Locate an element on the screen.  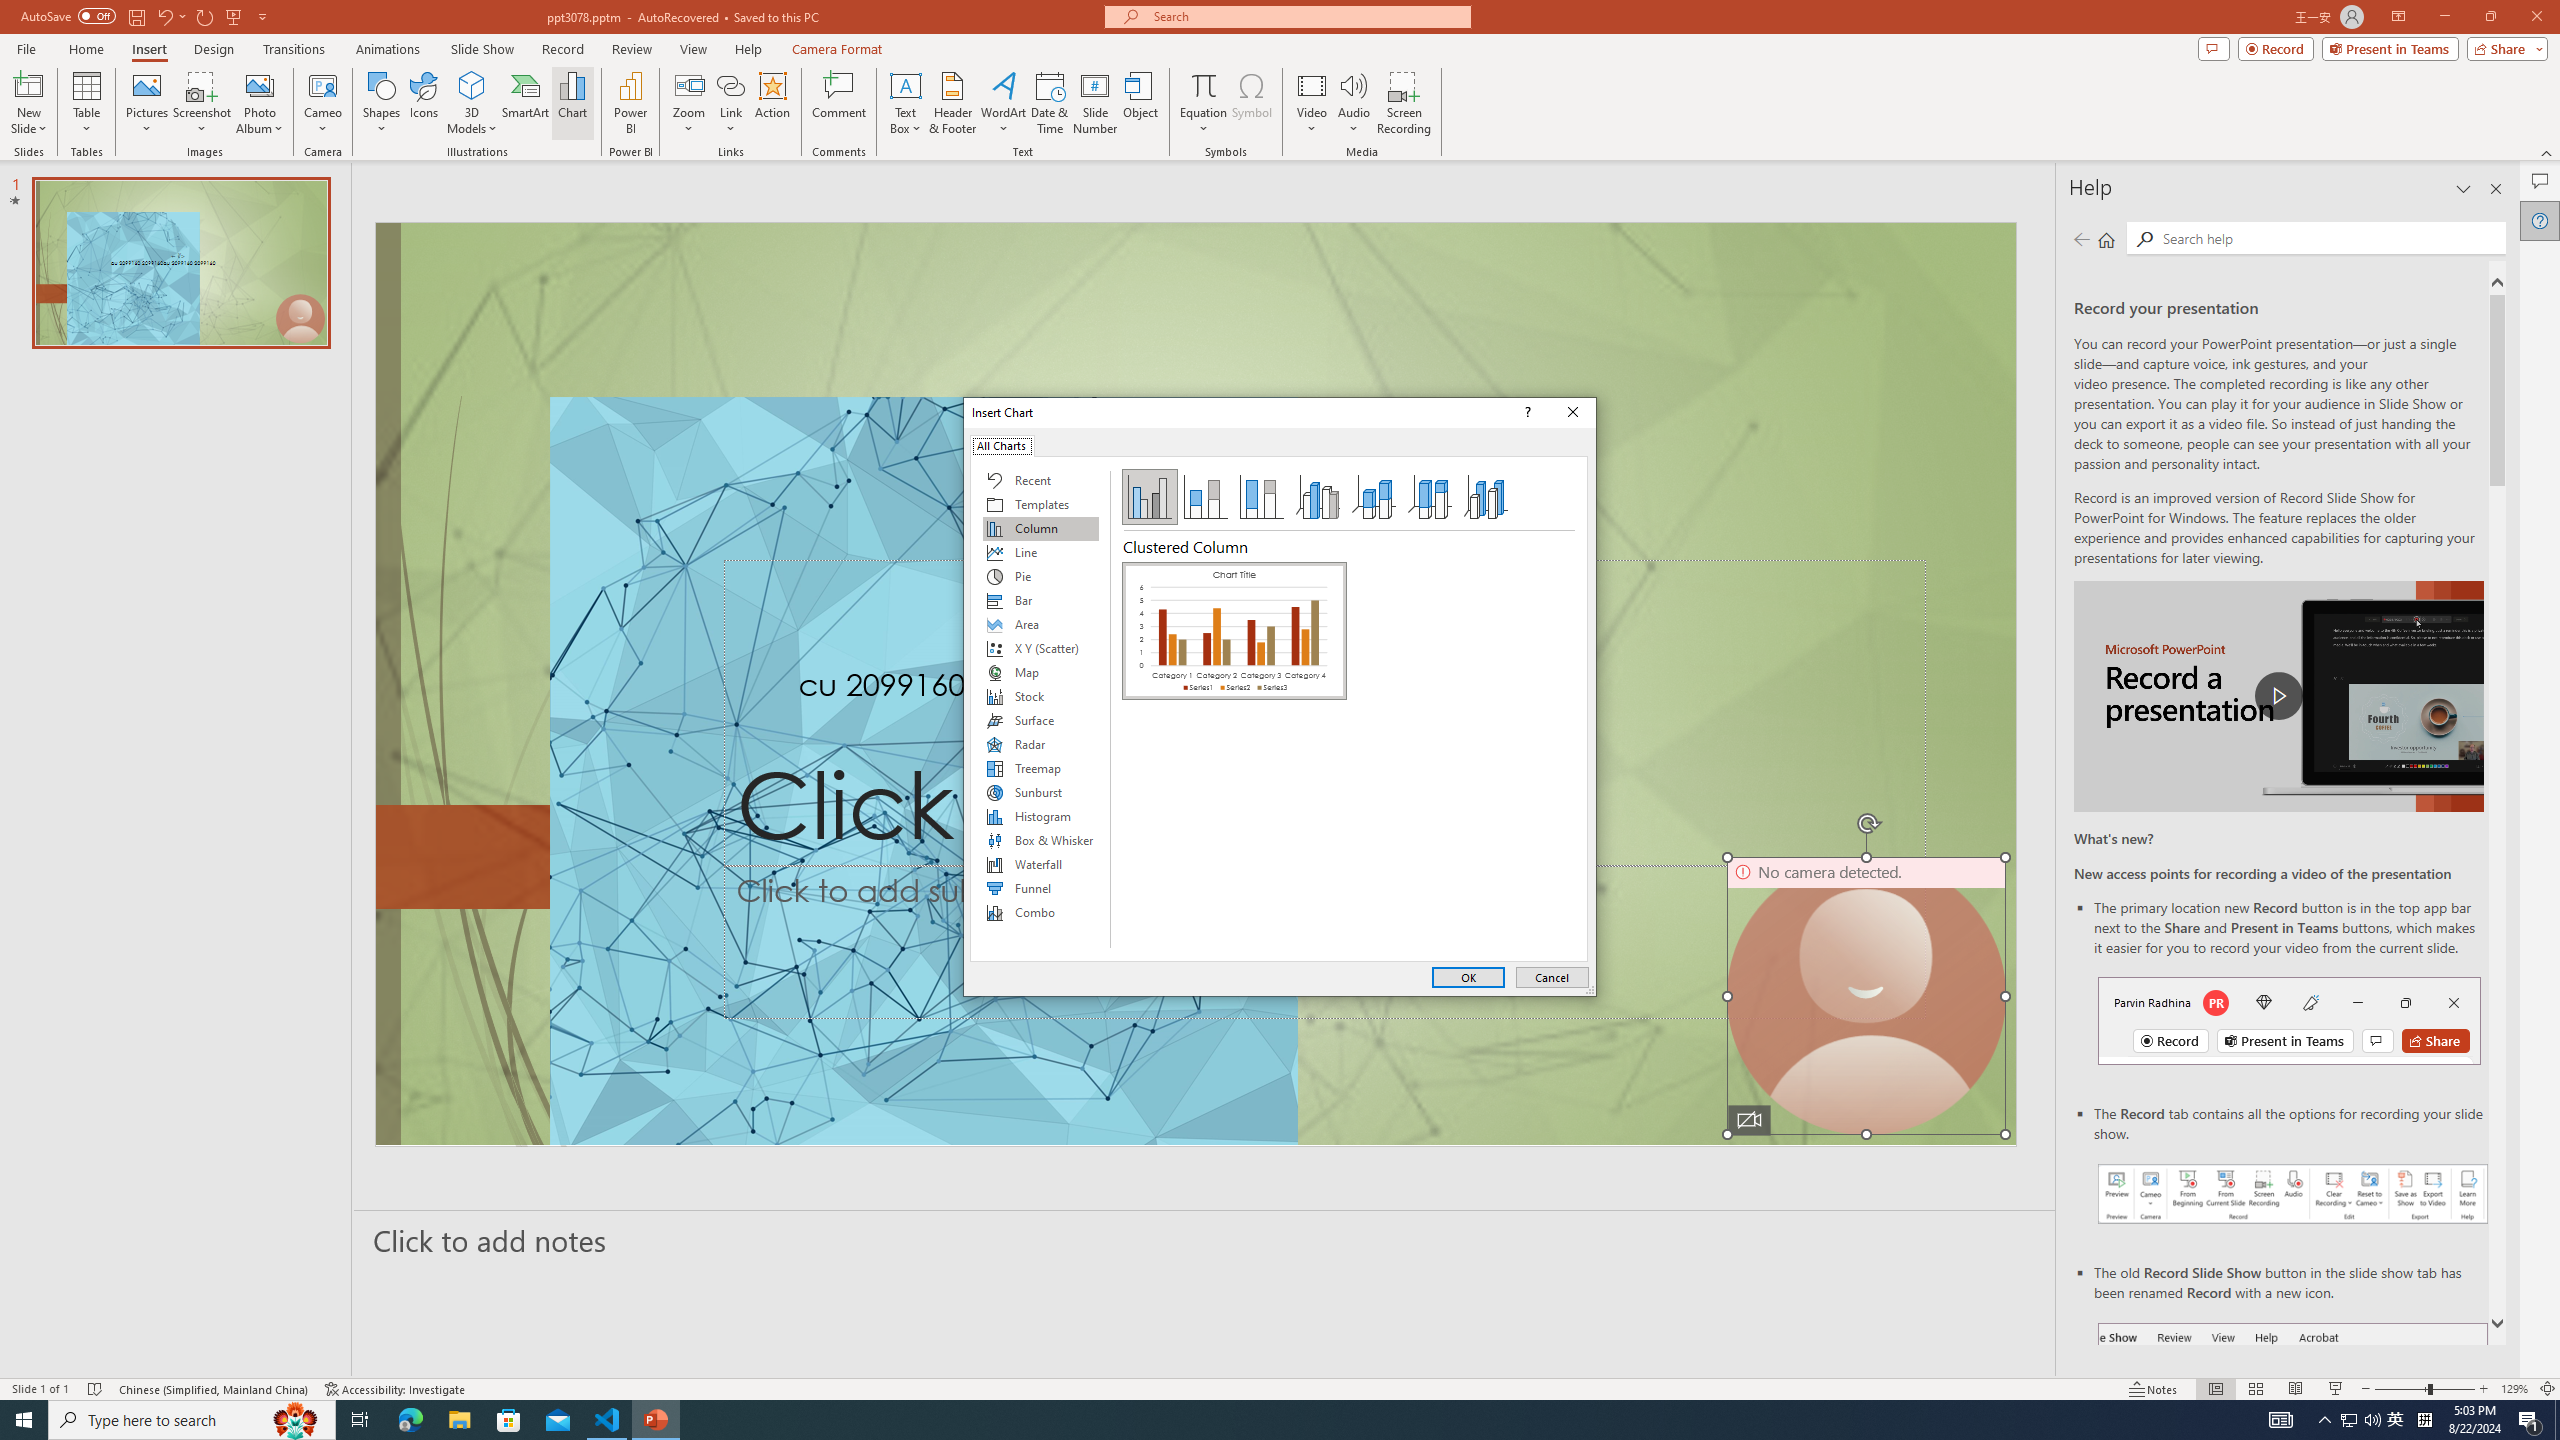
Histogram is located at coordinates (1040, 816).